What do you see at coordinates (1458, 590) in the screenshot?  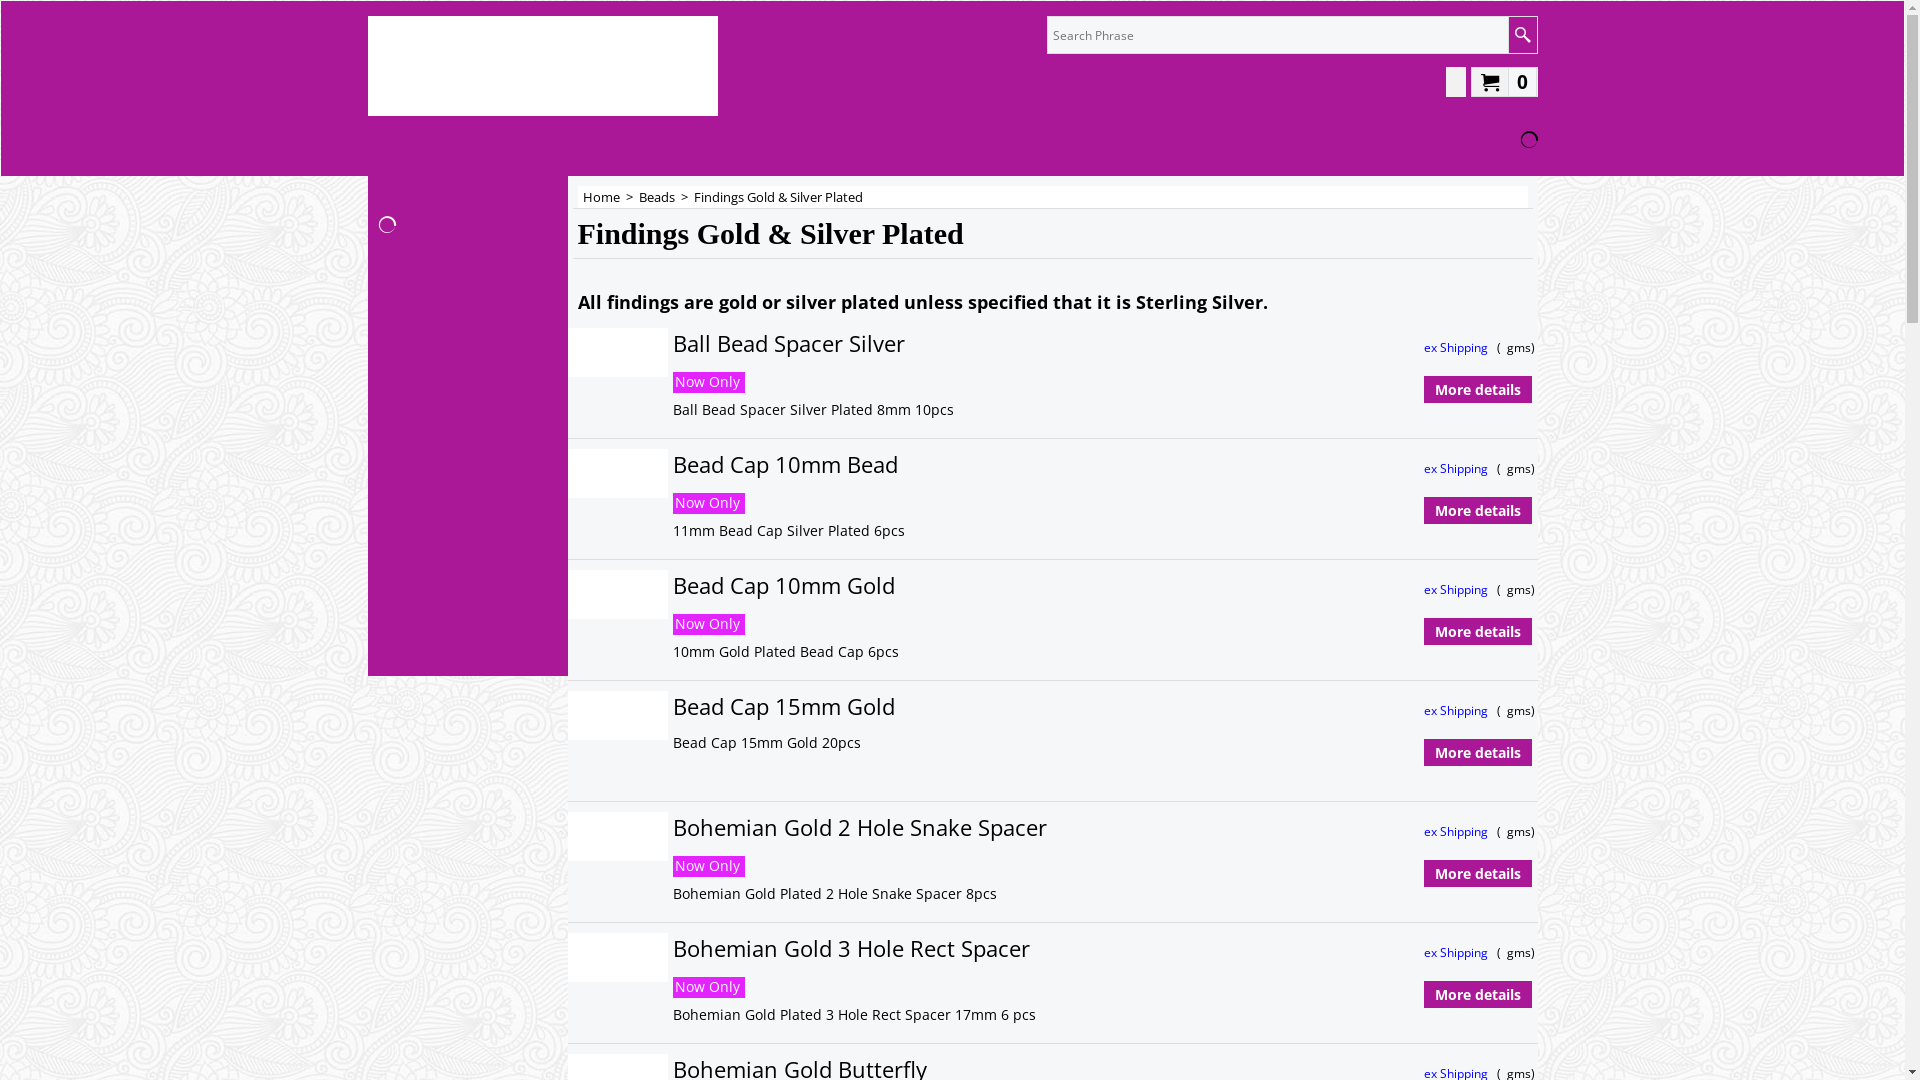 I see `ex Shipping` at bounding box center [1458, 590].